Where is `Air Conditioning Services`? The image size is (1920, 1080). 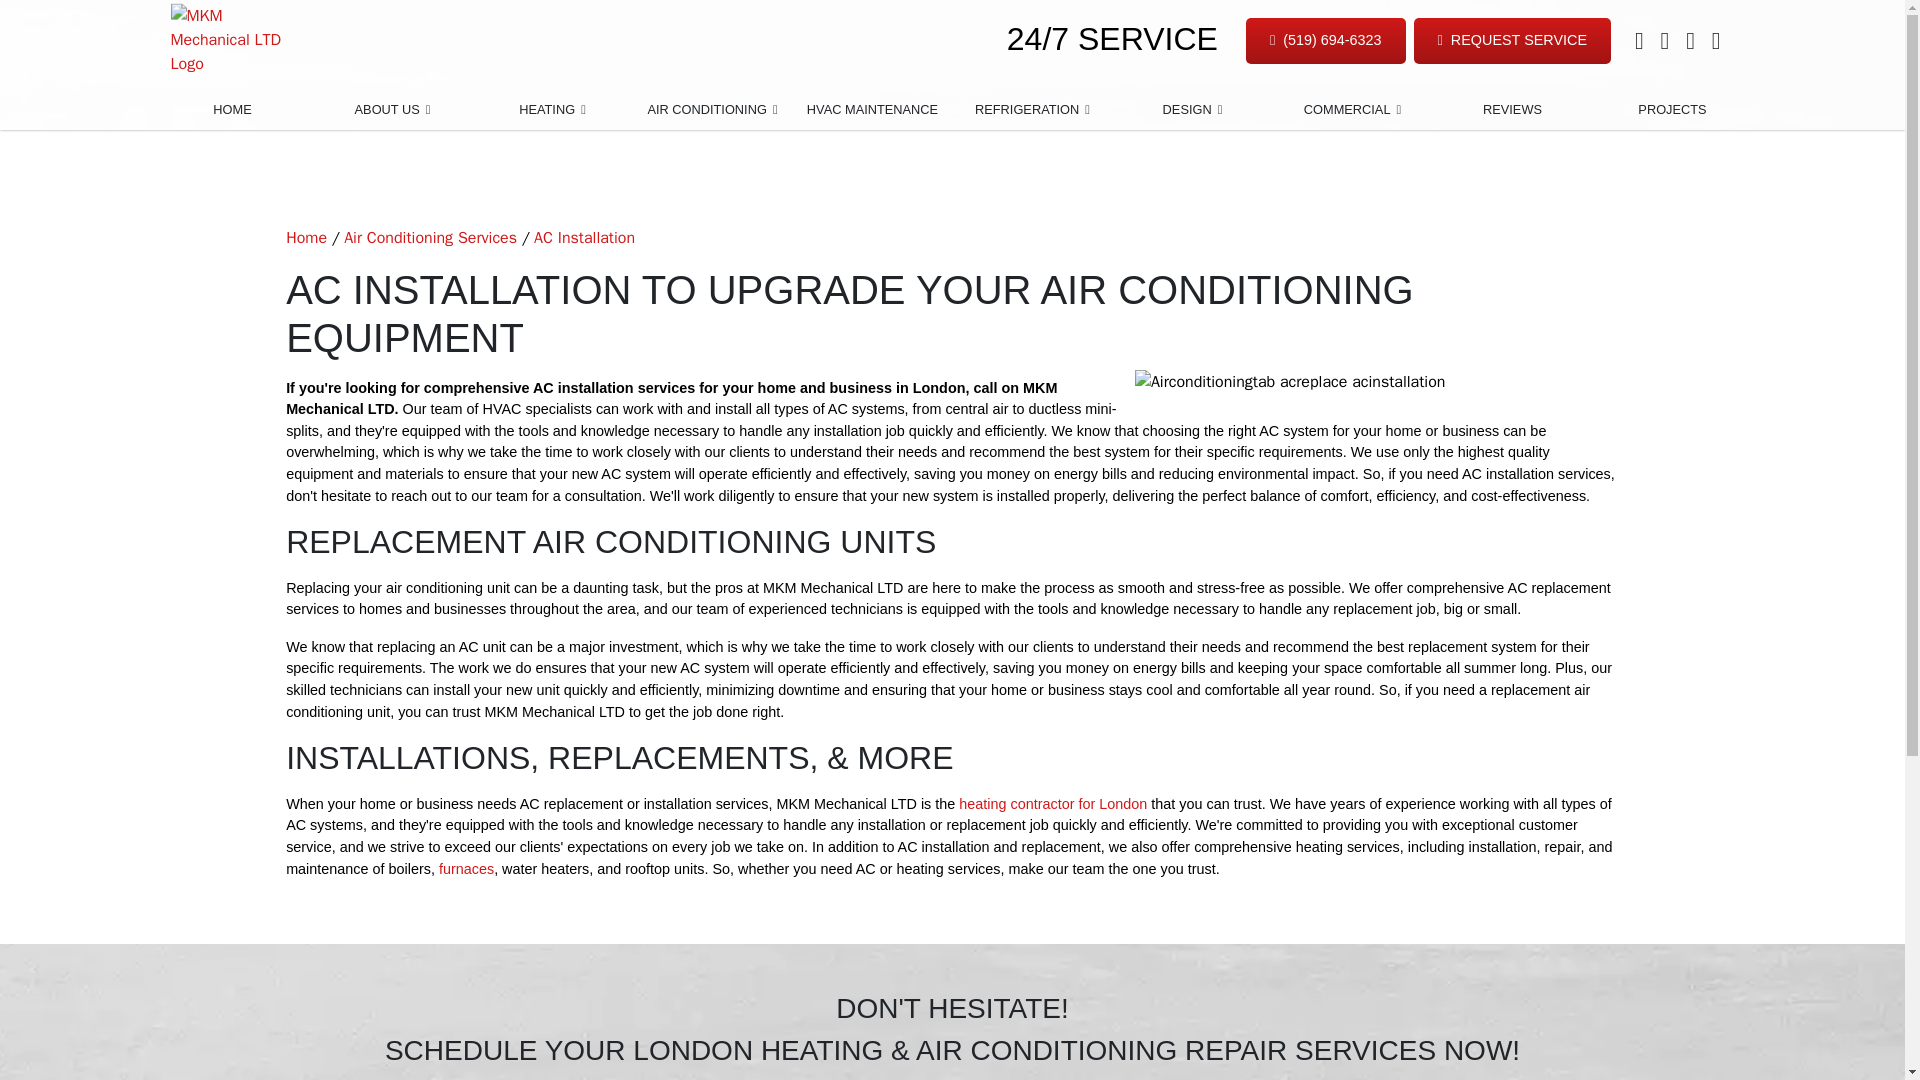 Air Conditioning Services is located at coordinates (430, 238).